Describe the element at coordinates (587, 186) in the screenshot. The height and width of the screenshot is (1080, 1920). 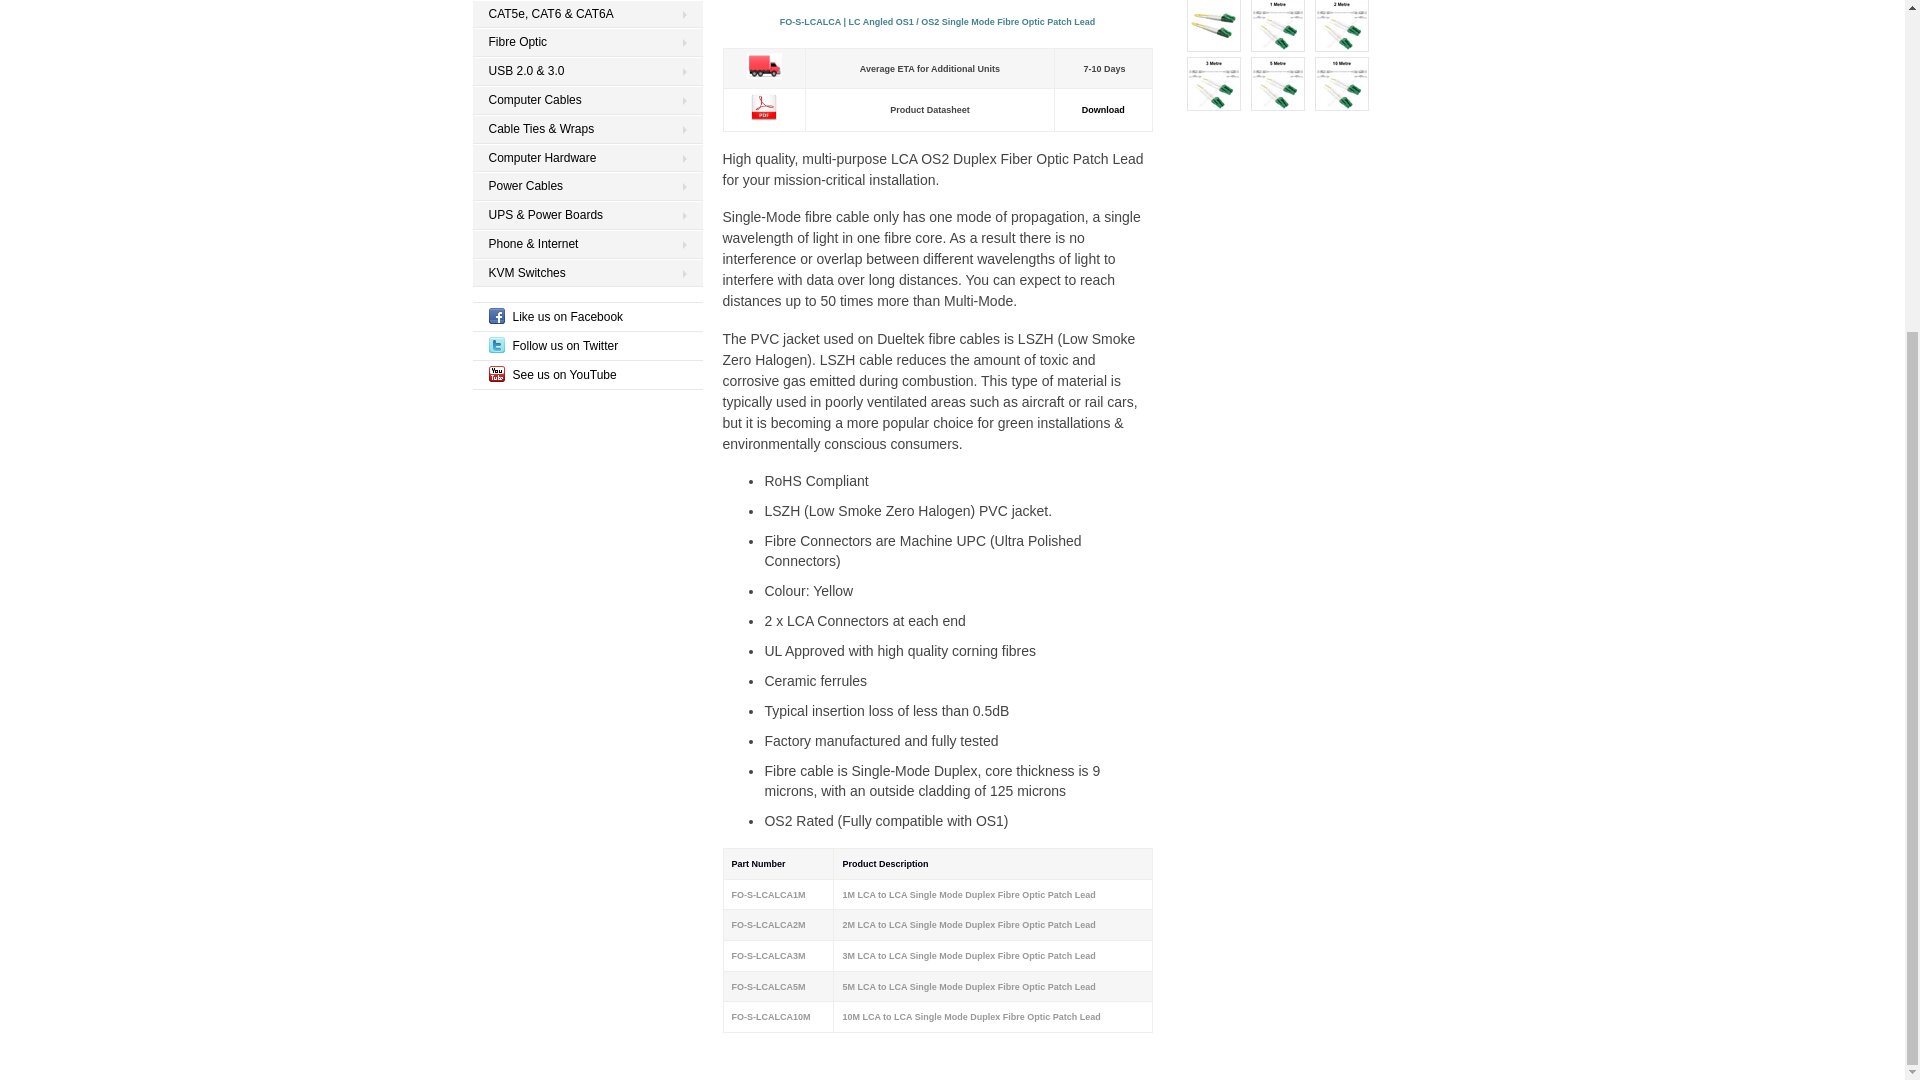
I see `Power Cables` at that location.